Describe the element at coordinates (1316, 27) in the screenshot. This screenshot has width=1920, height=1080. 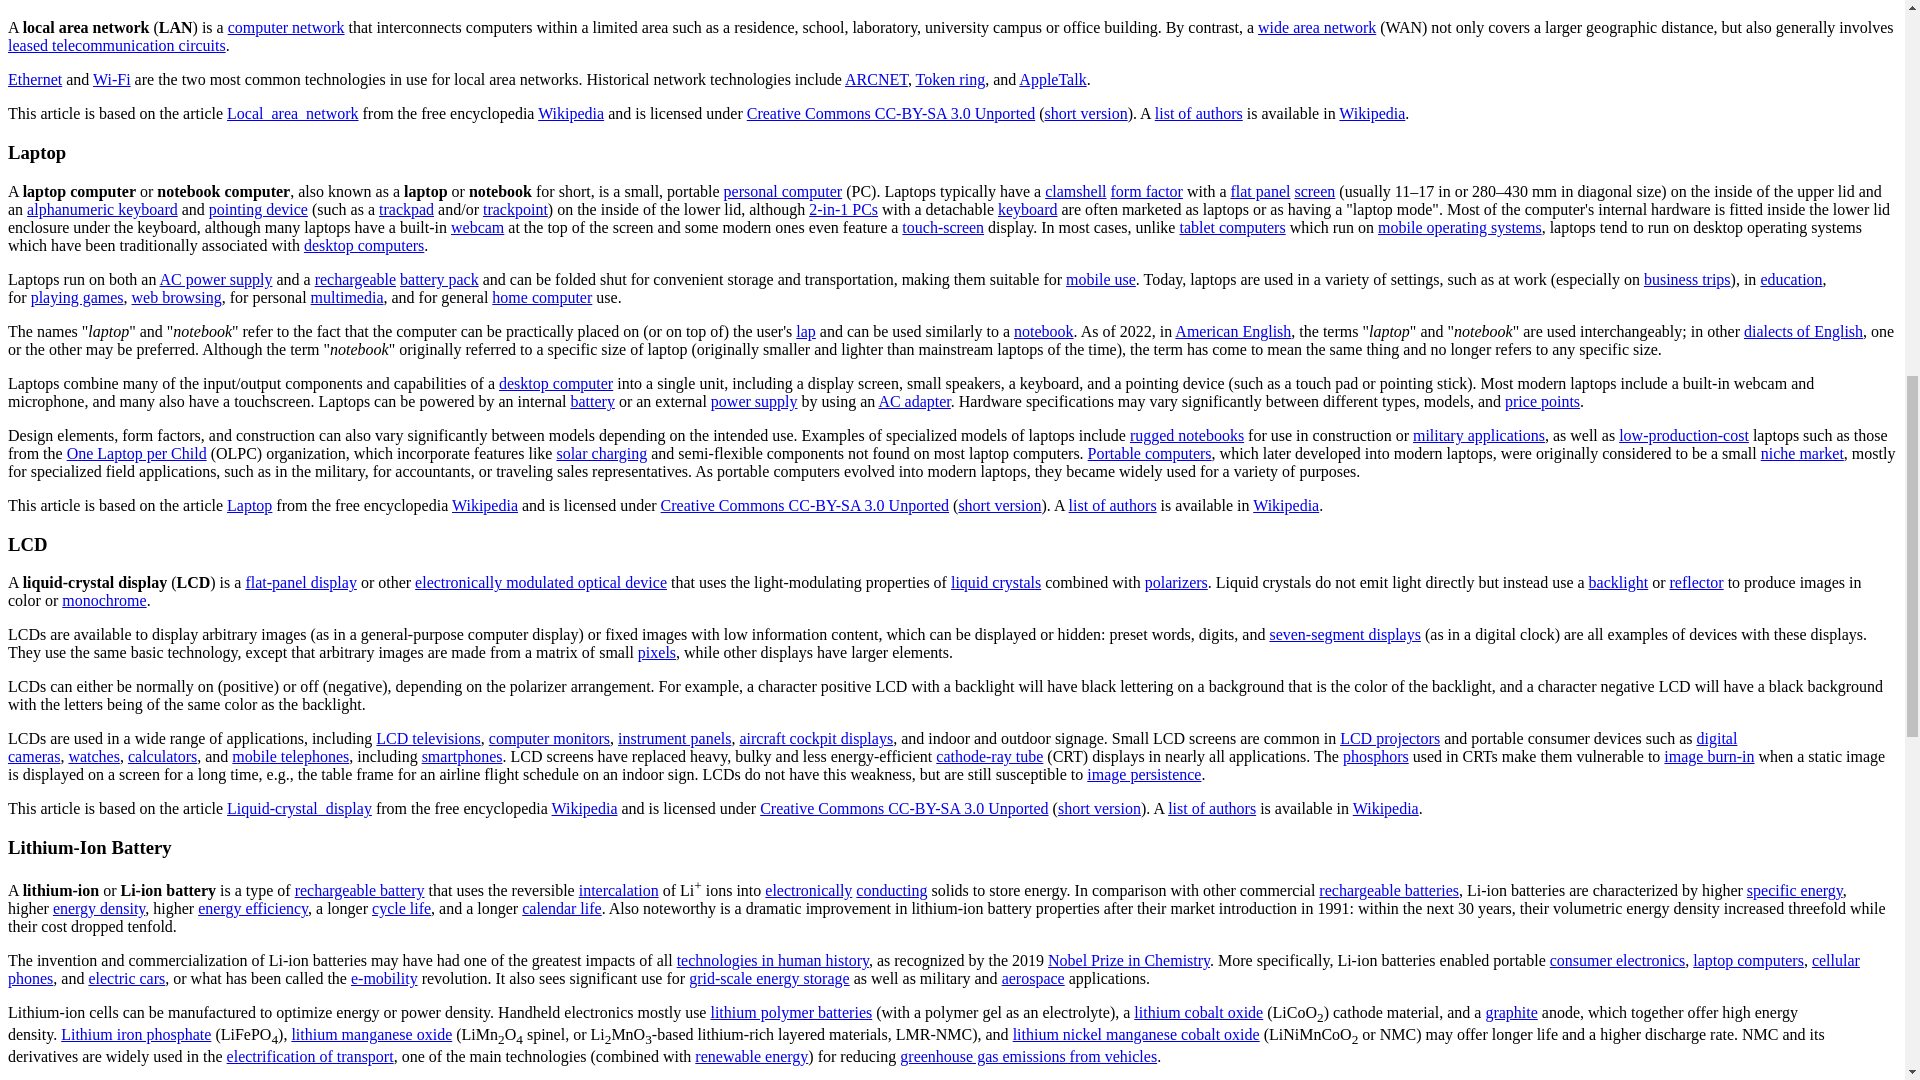
I see `Wide area network` at that location.